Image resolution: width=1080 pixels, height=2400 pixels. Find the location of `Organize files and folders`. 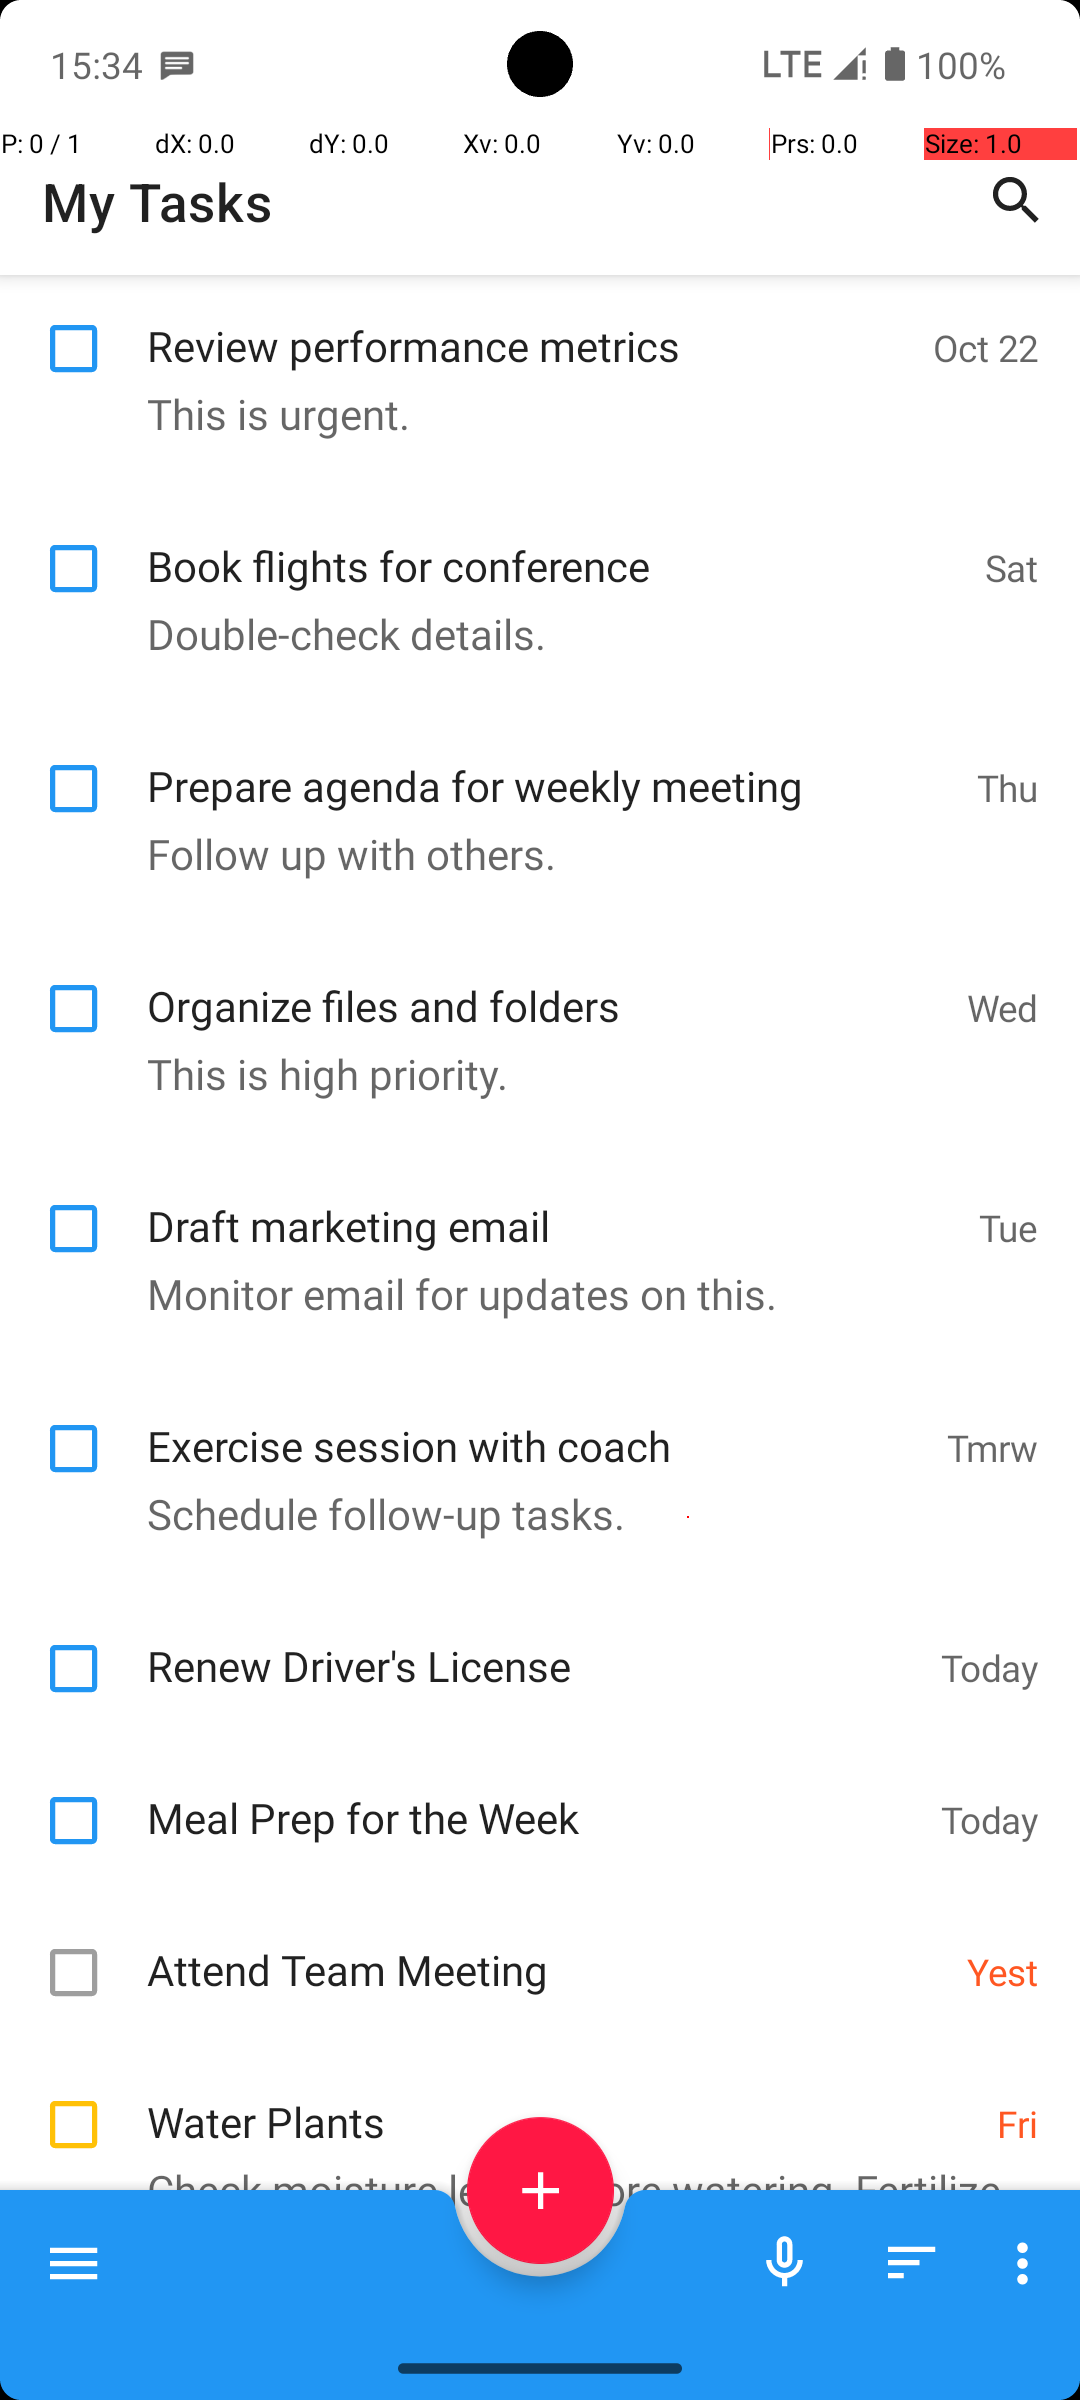

Organize files and folders is located at coordinates (546, 984).